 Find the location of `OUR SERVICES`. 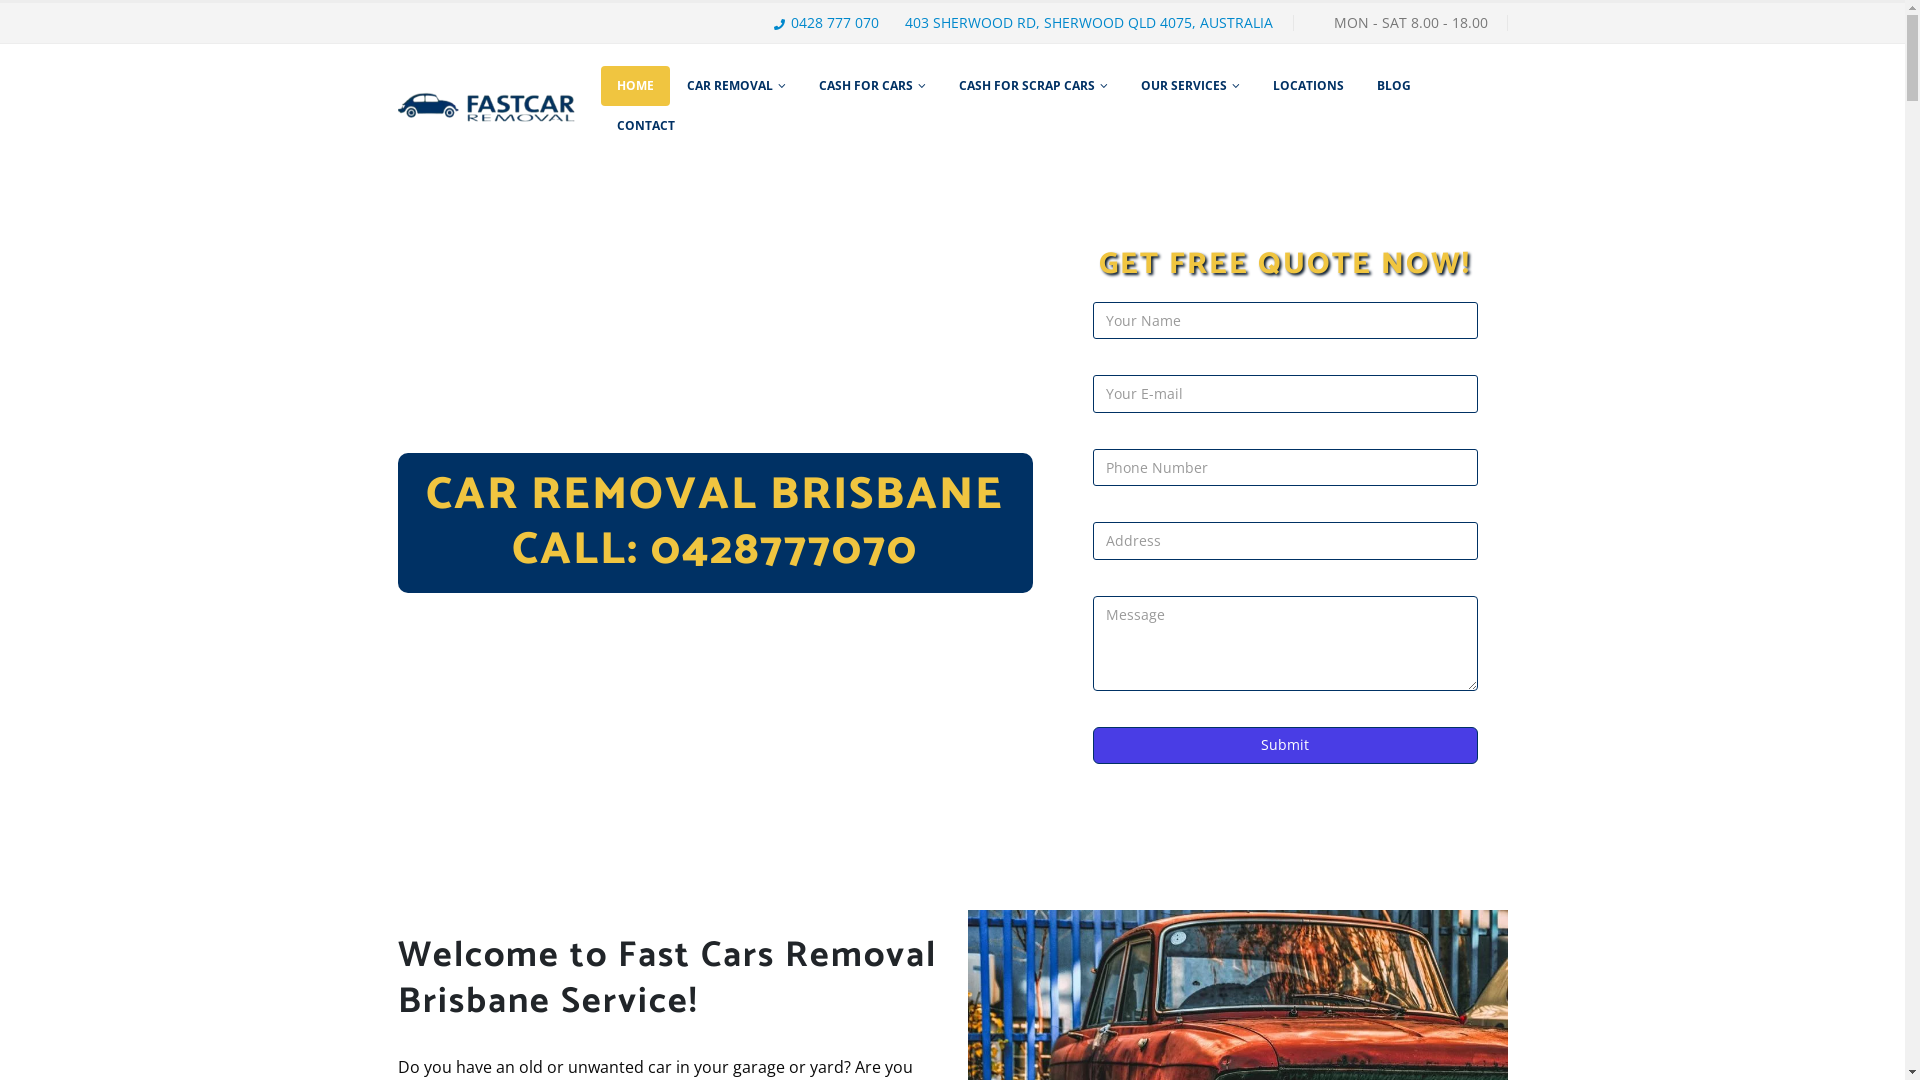

OUR SERVICES is located at coordinates (1190, 86).